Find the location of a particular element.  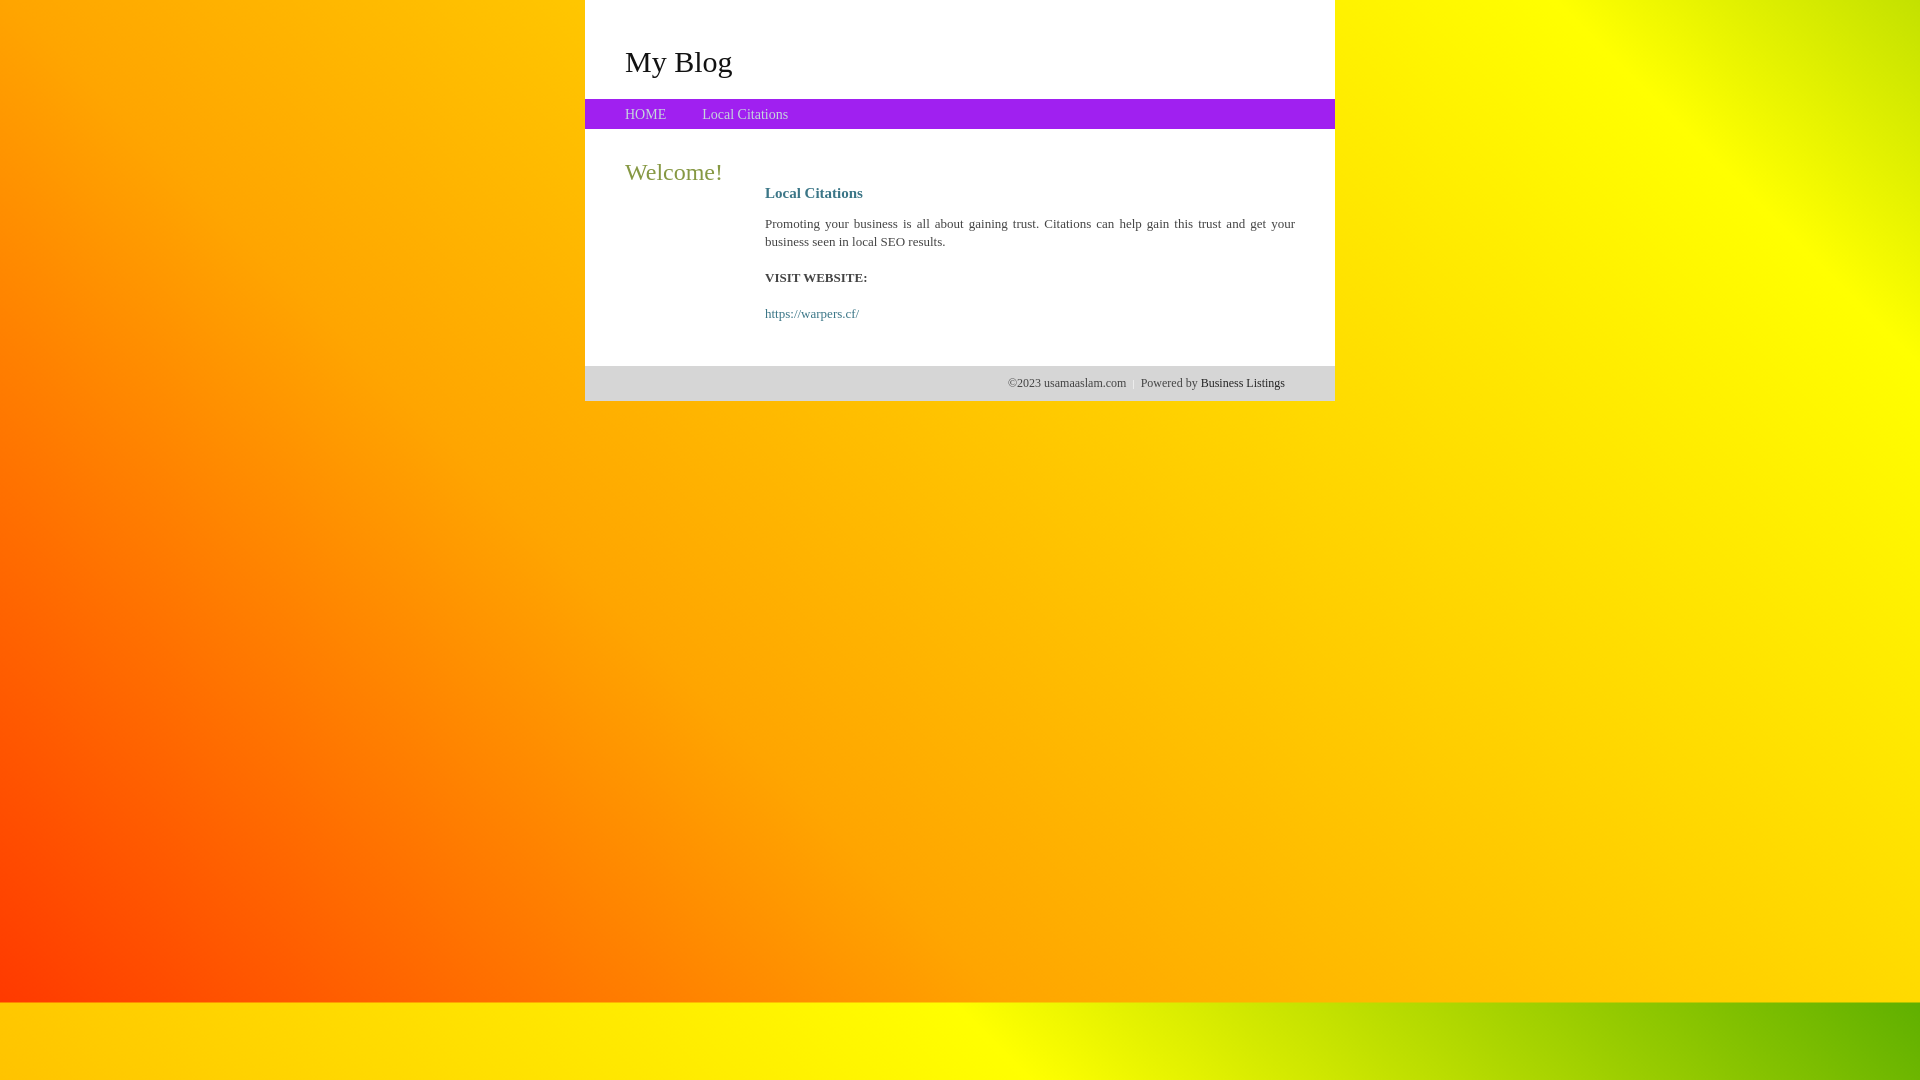

https://warpers.cf/ is located at coordinates (812, 314).